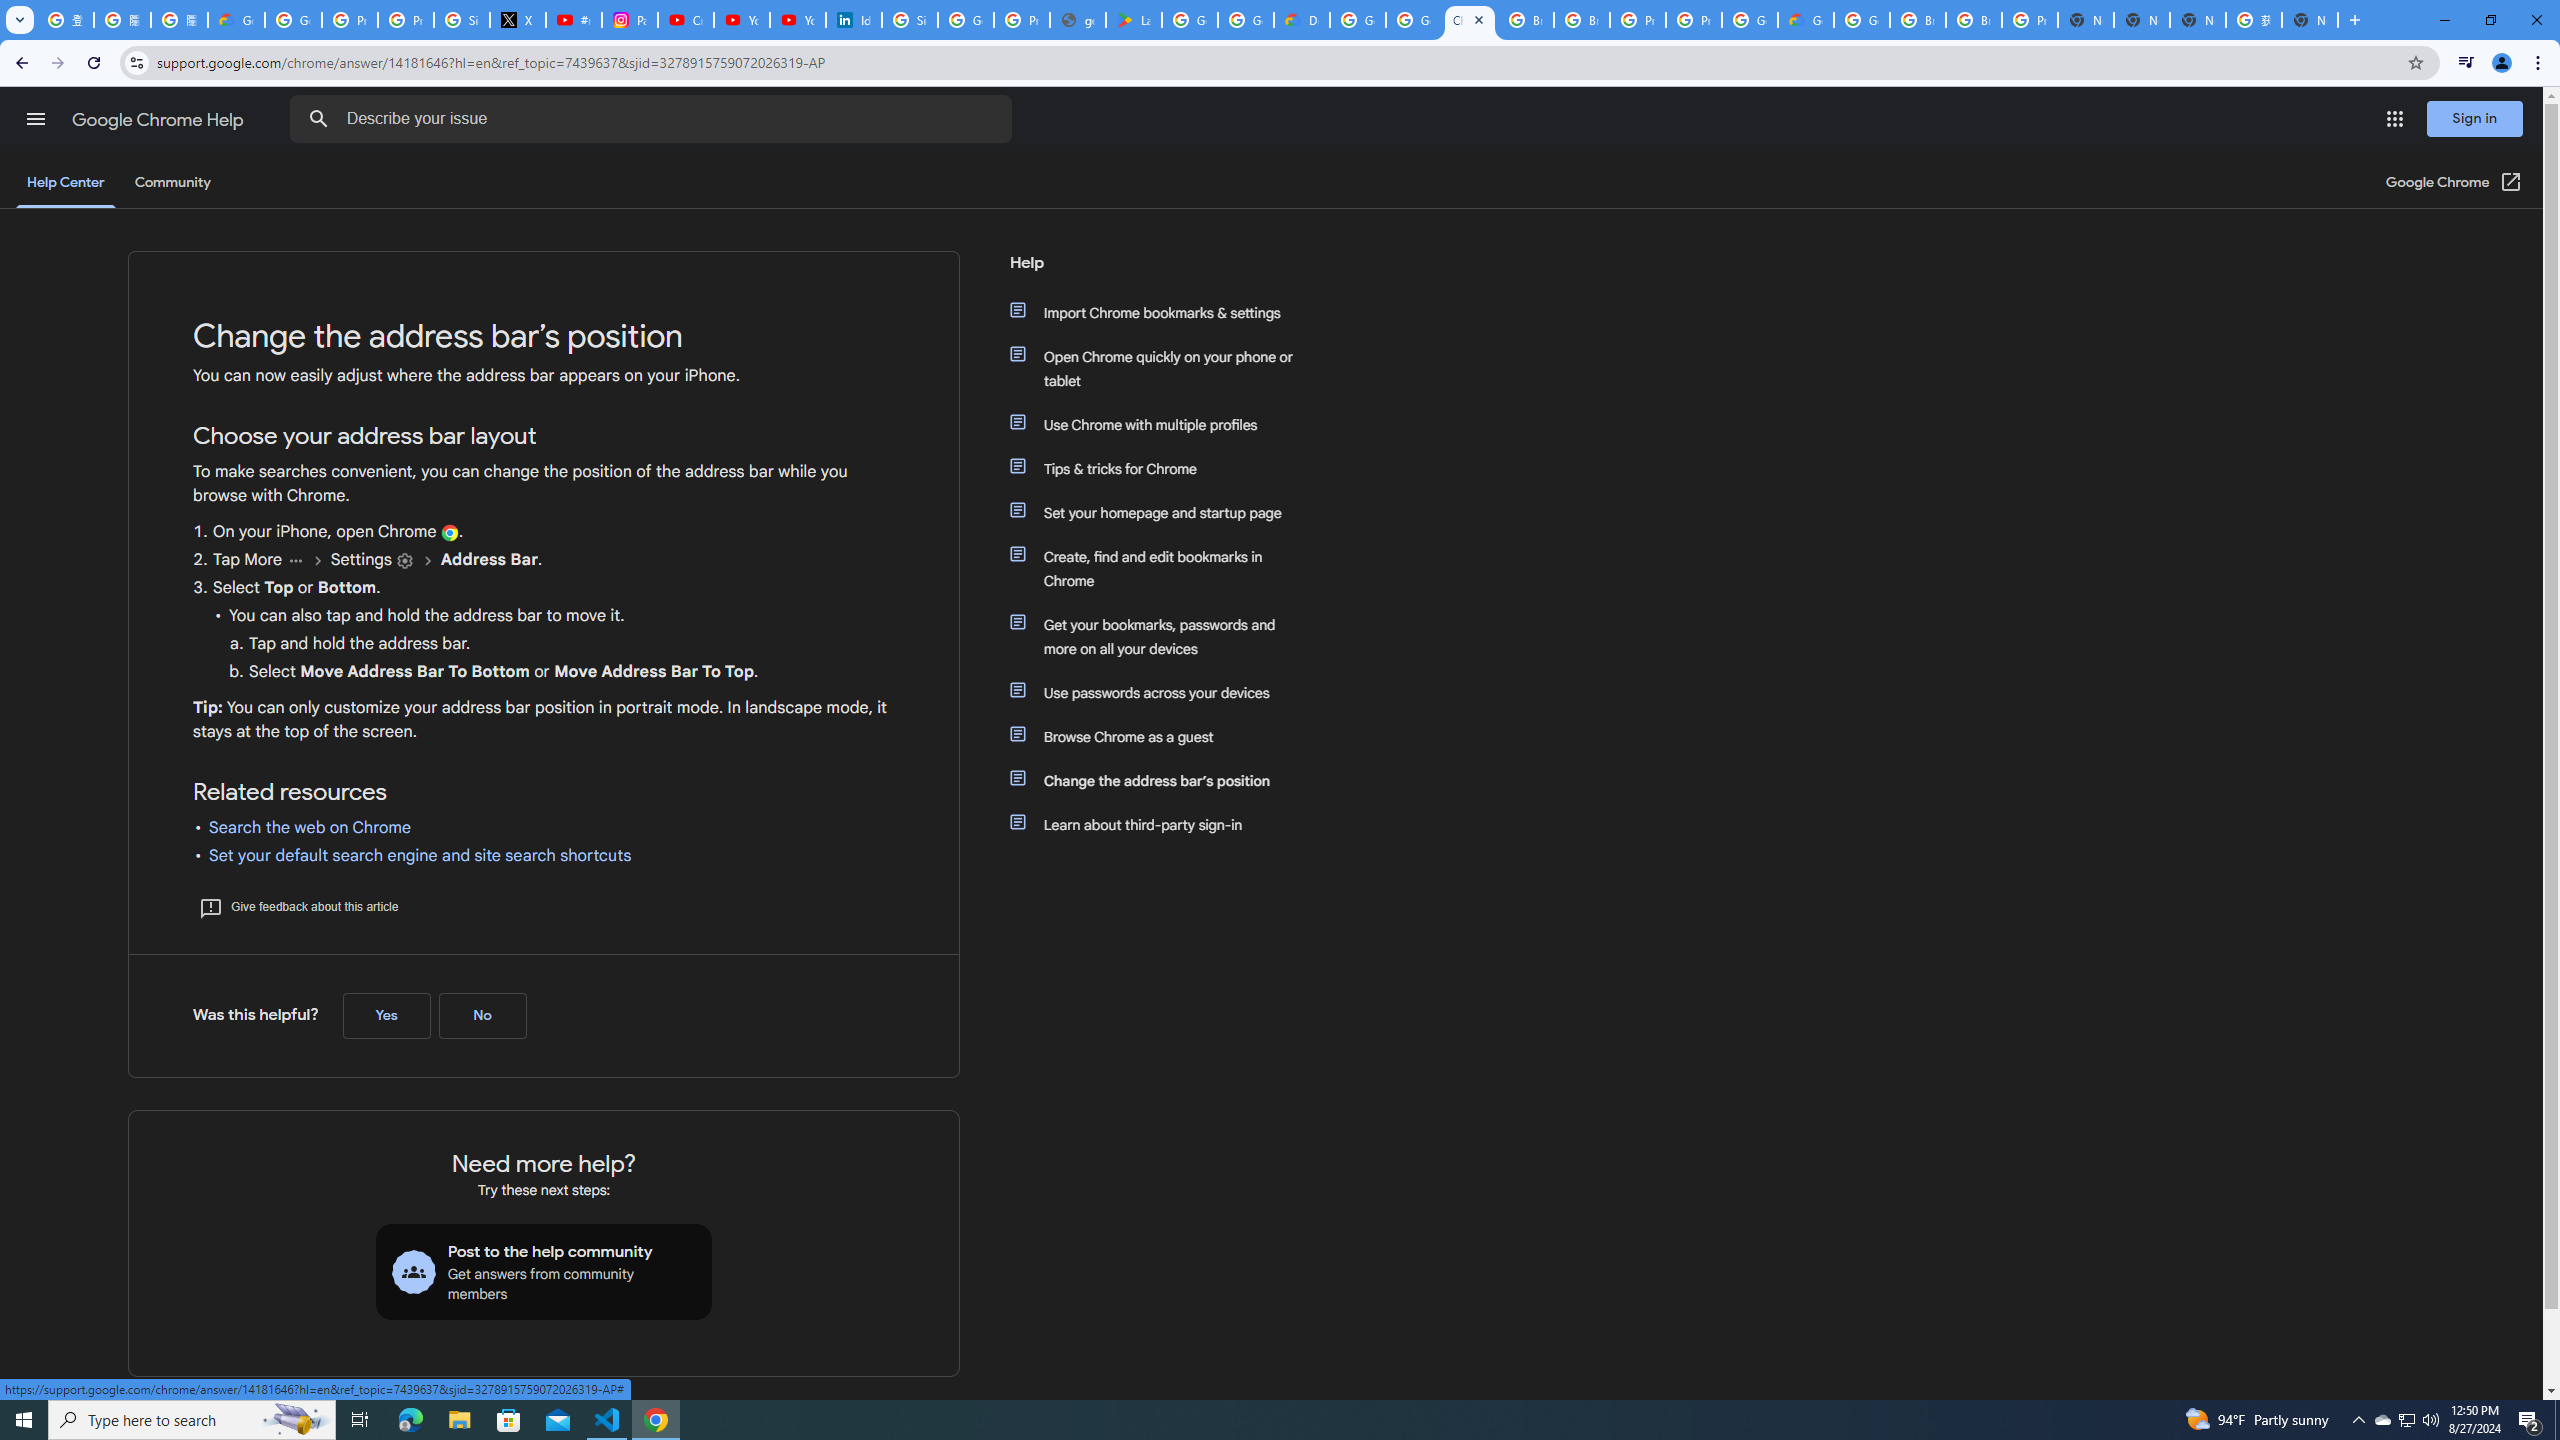 The height and width of the screenshot is (1440, 2560). I want to click on New Tab, so click(2310, 20).